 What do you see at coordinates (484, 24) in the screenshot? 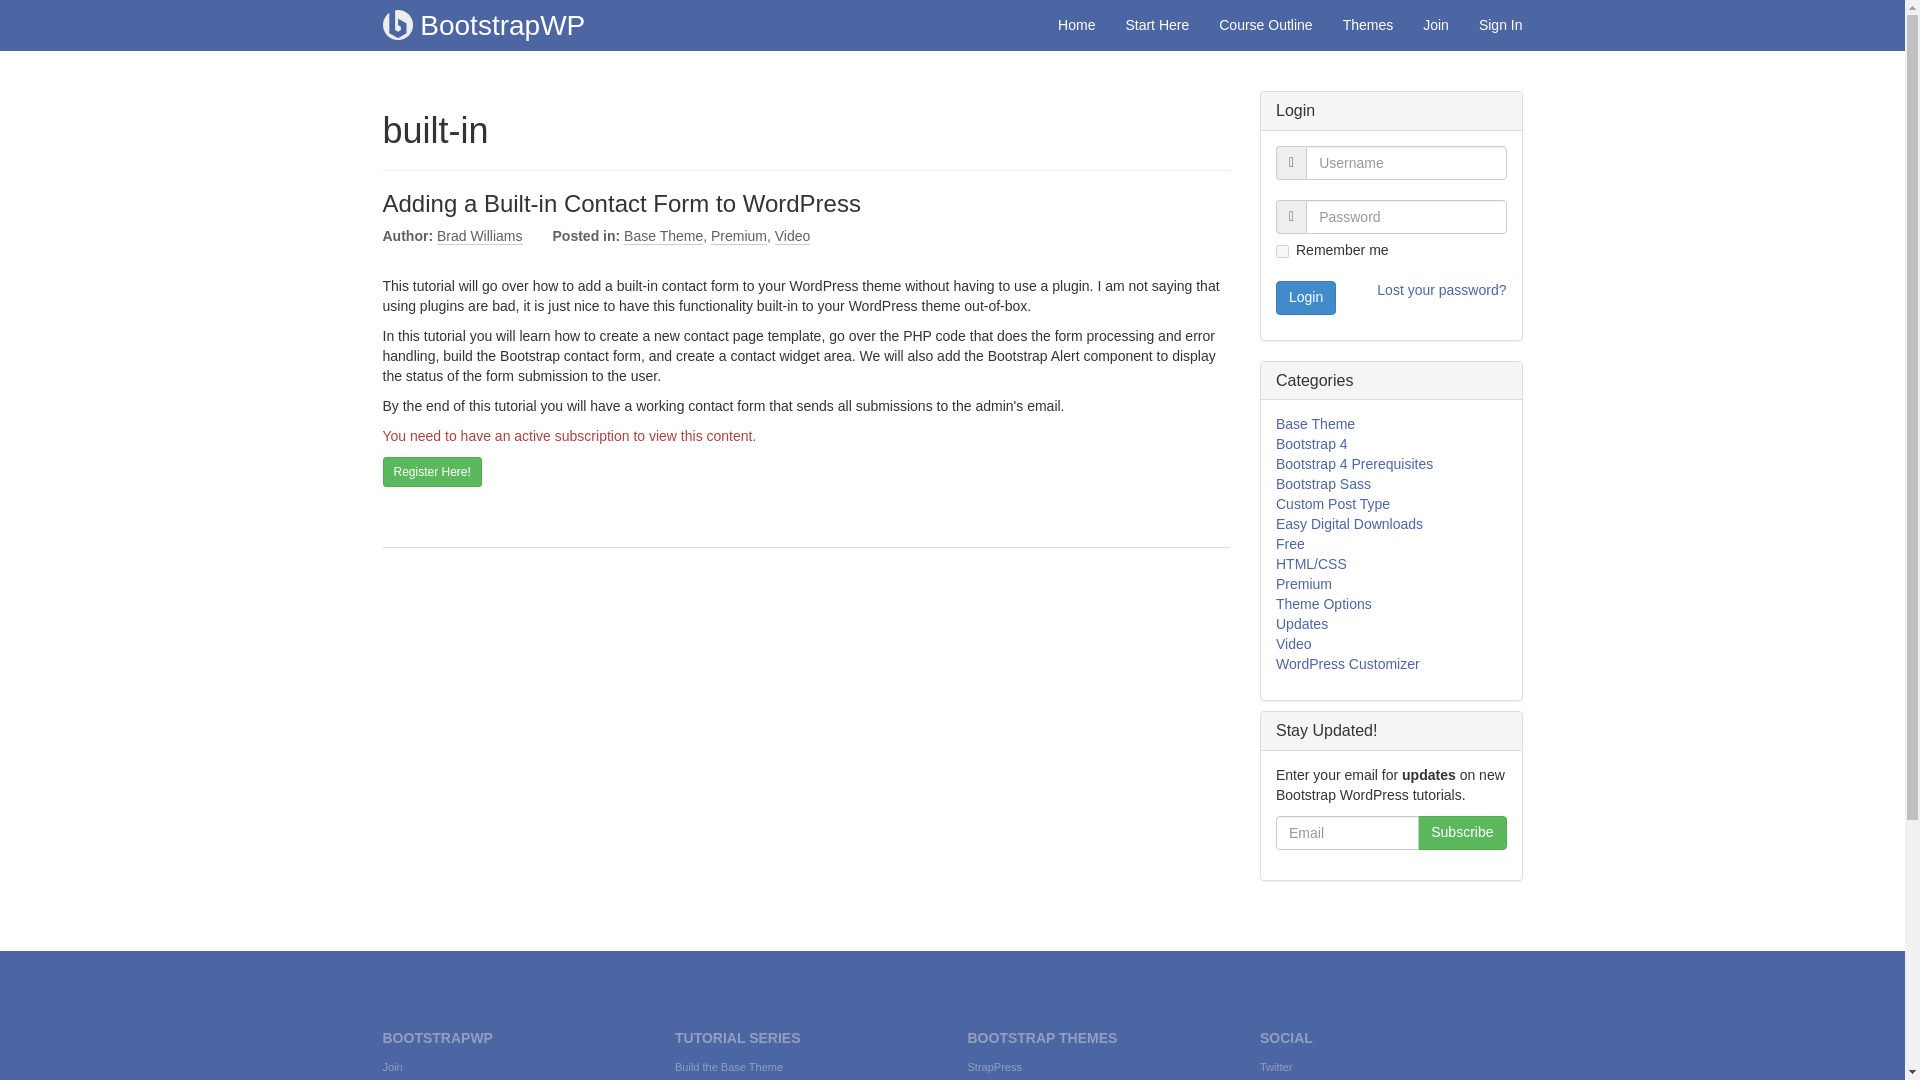
I see `BootstrapWP` at bounding box center [484, 24].